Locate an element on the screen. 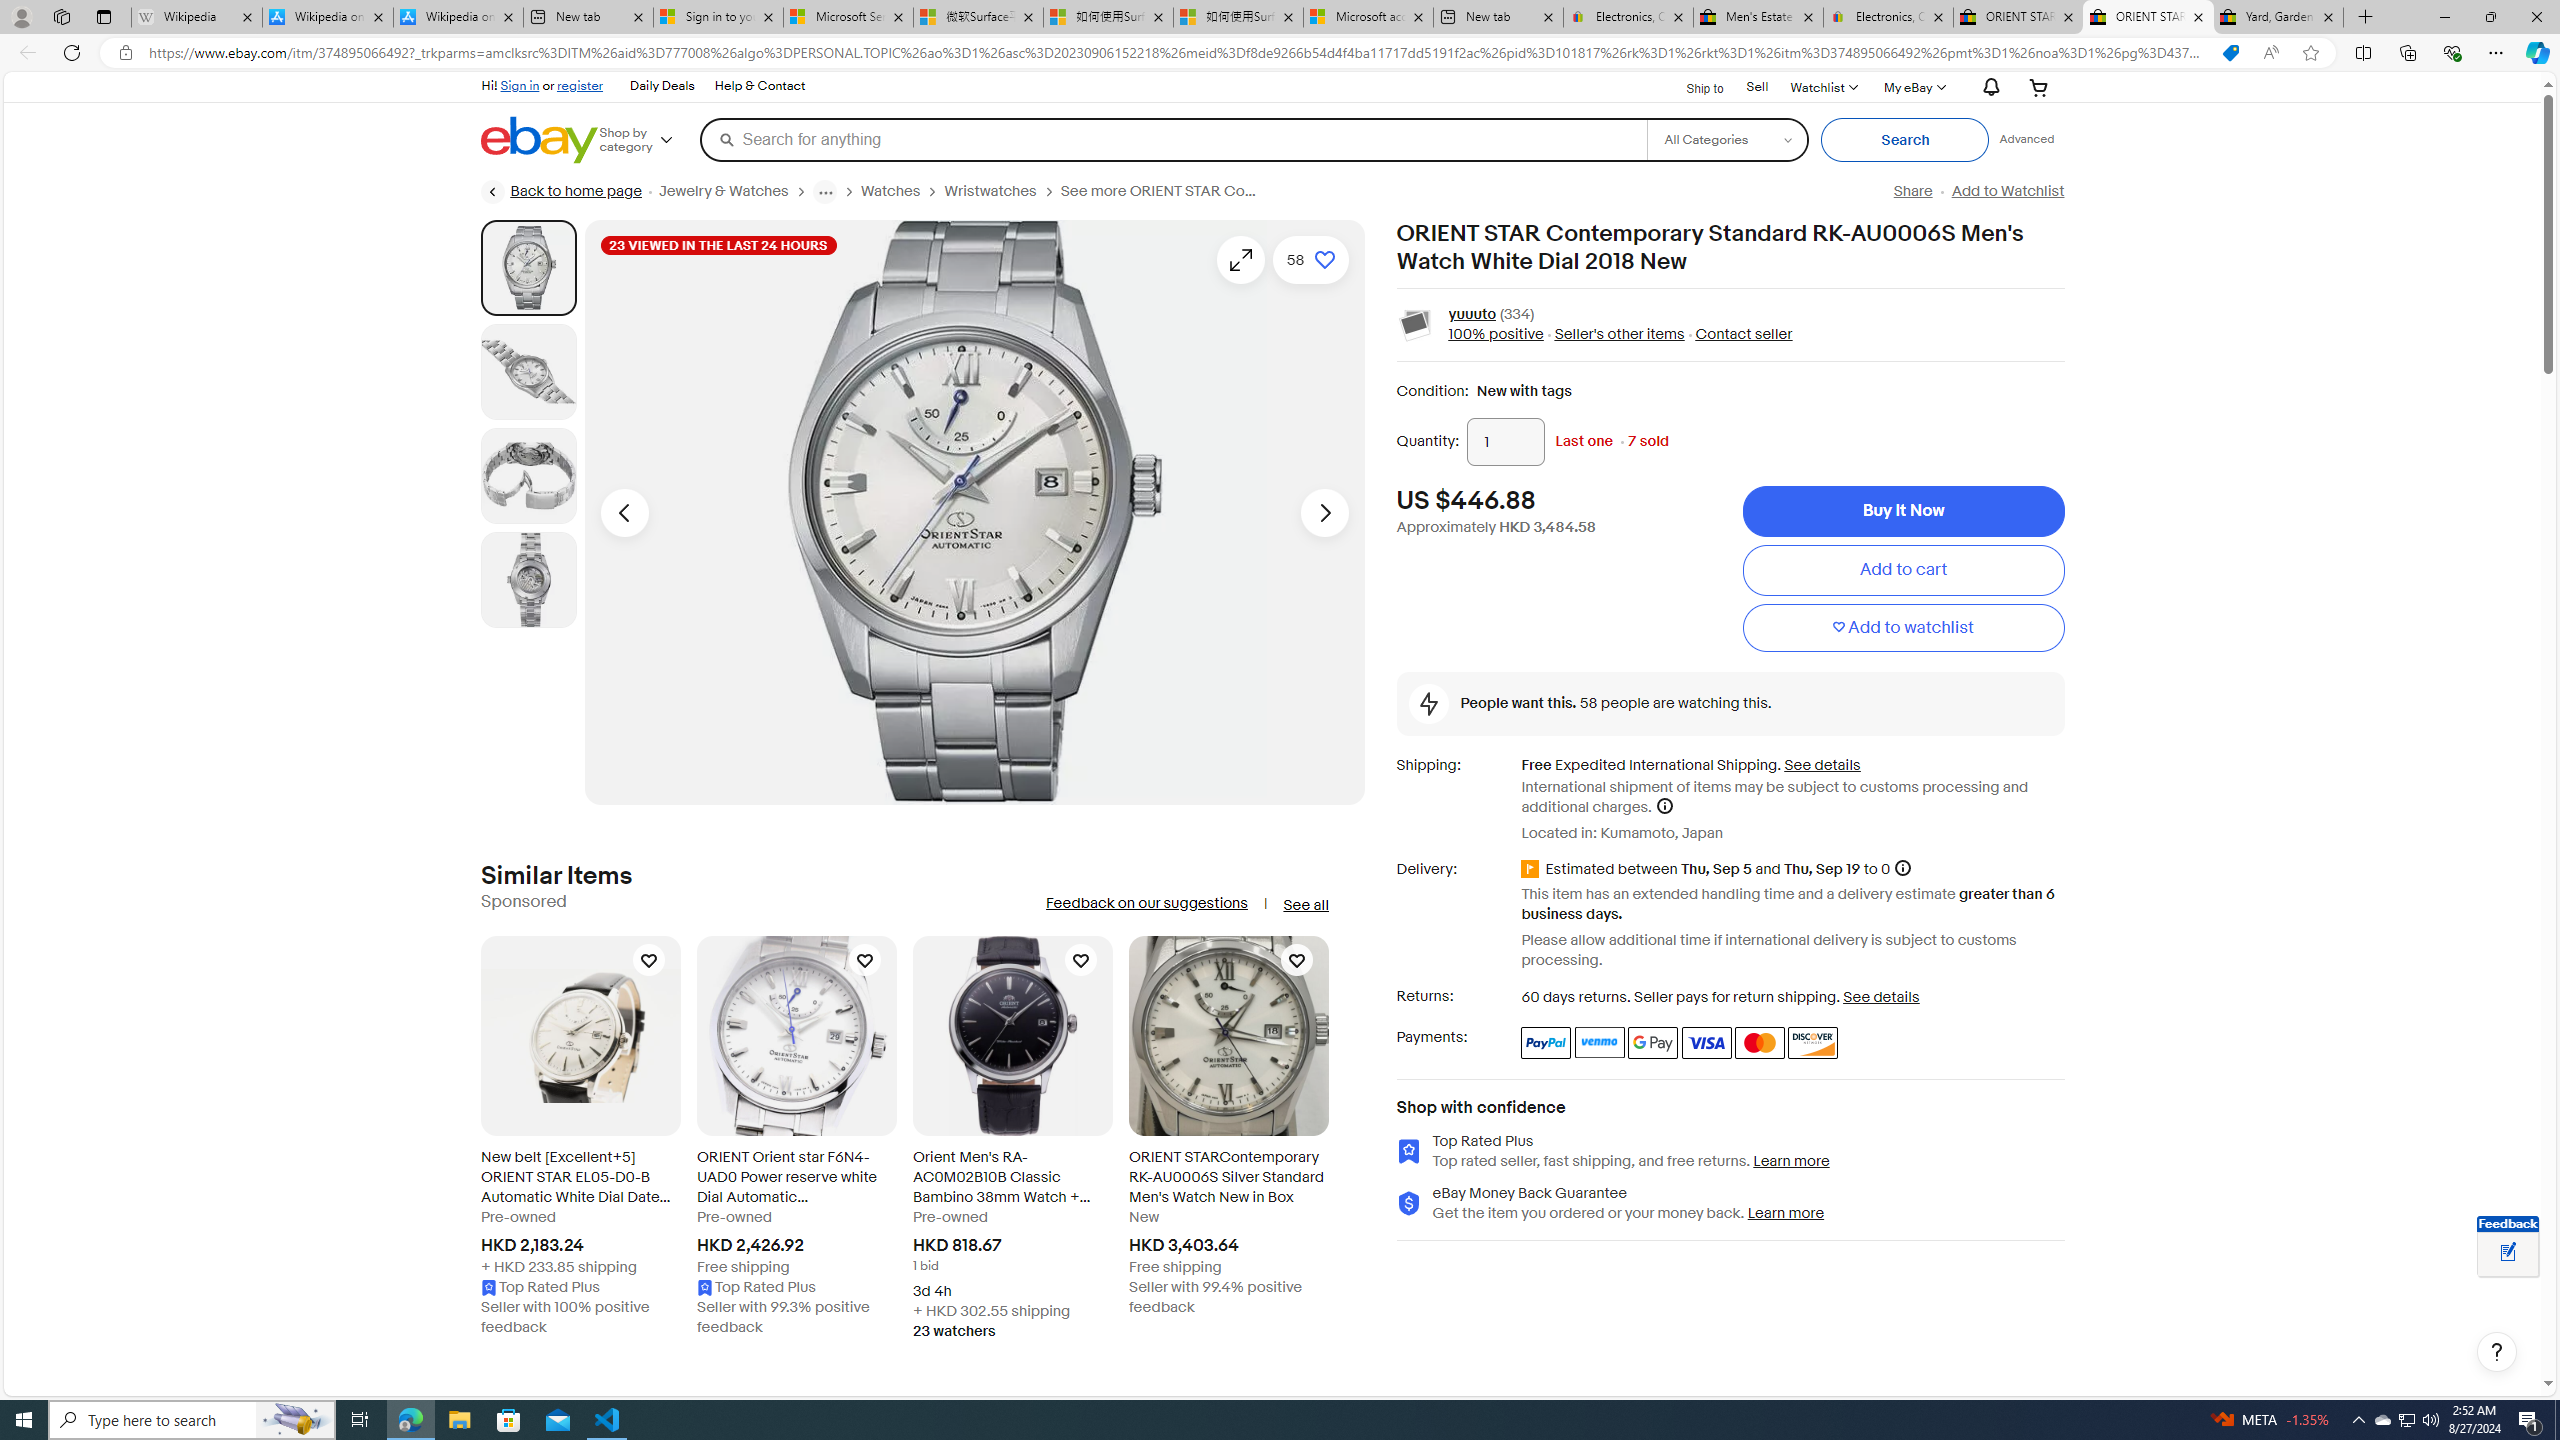 The width and height of the screenshot is (2560, 1440). register is located at coordinates (580, 85).